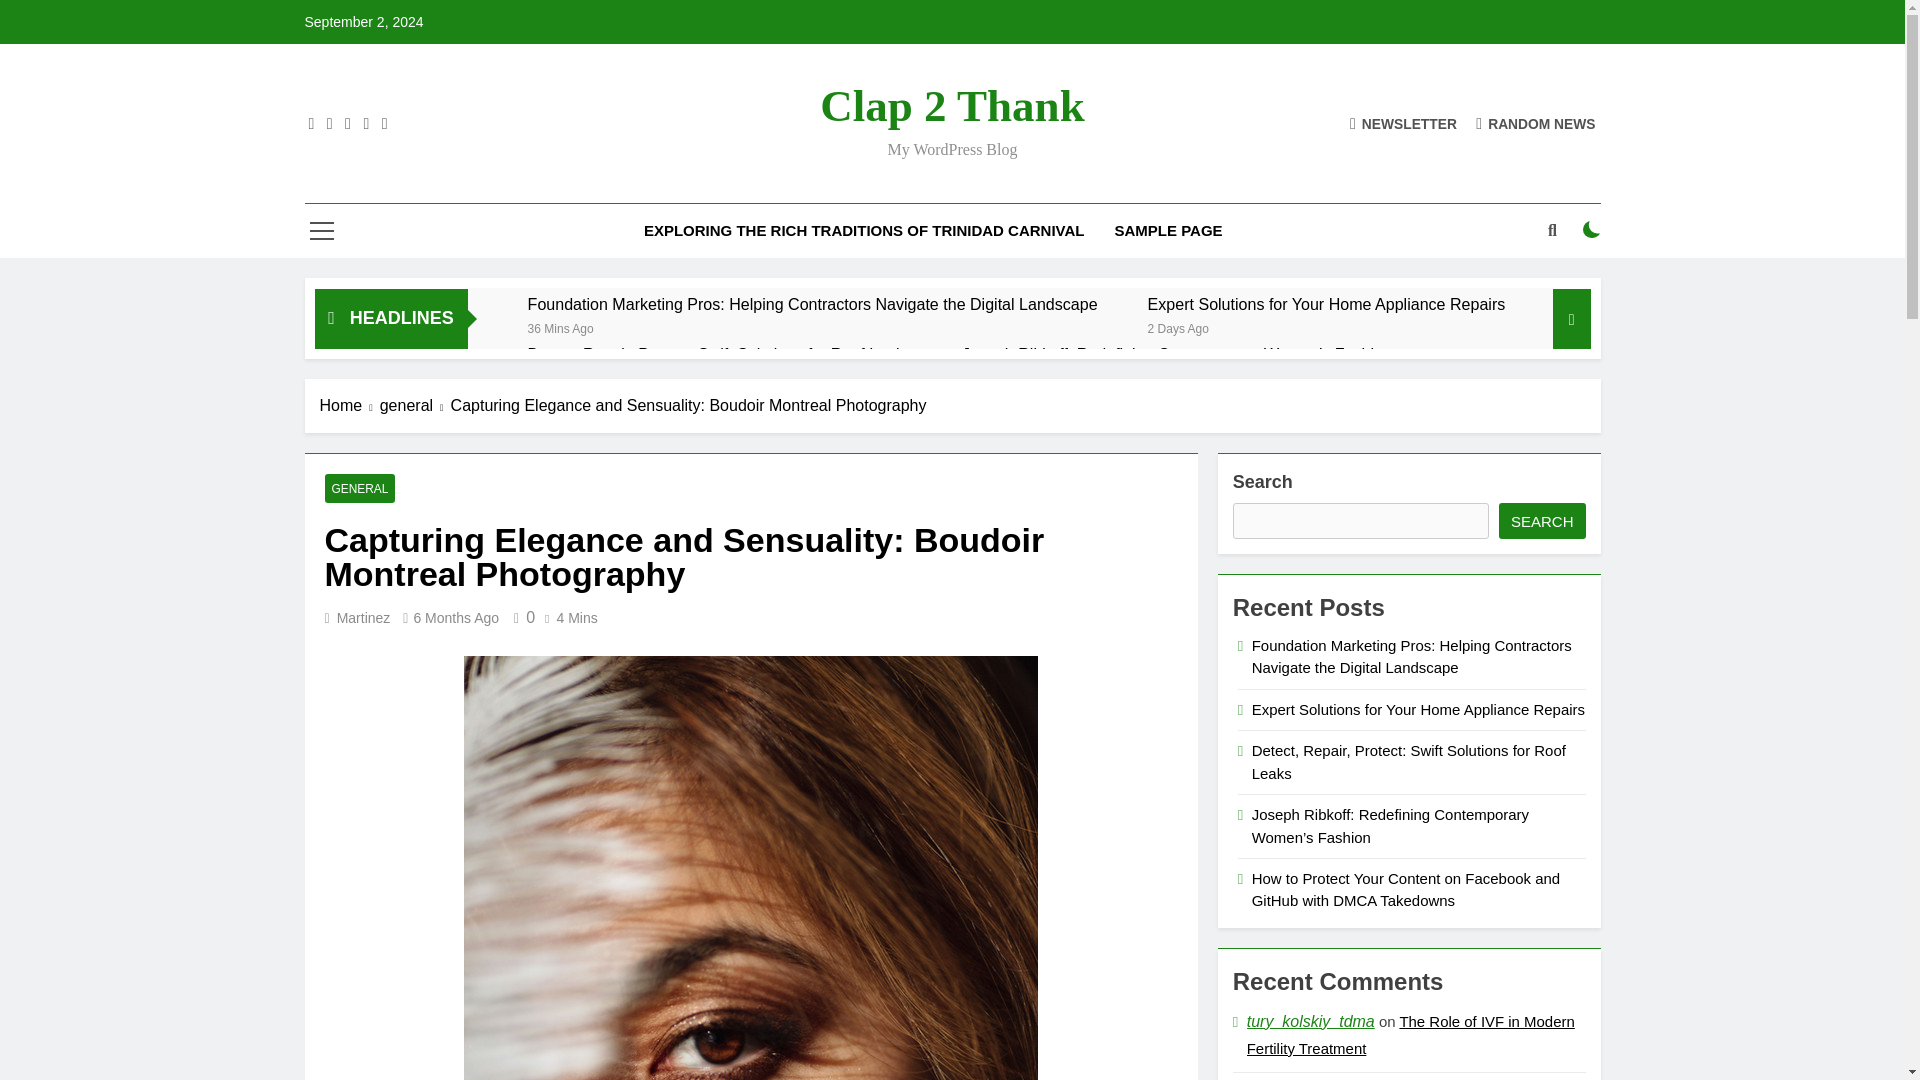 This screenshot has height=1080, width=1920. I want to click on RANDOM NEWS, so click(1536, 122).